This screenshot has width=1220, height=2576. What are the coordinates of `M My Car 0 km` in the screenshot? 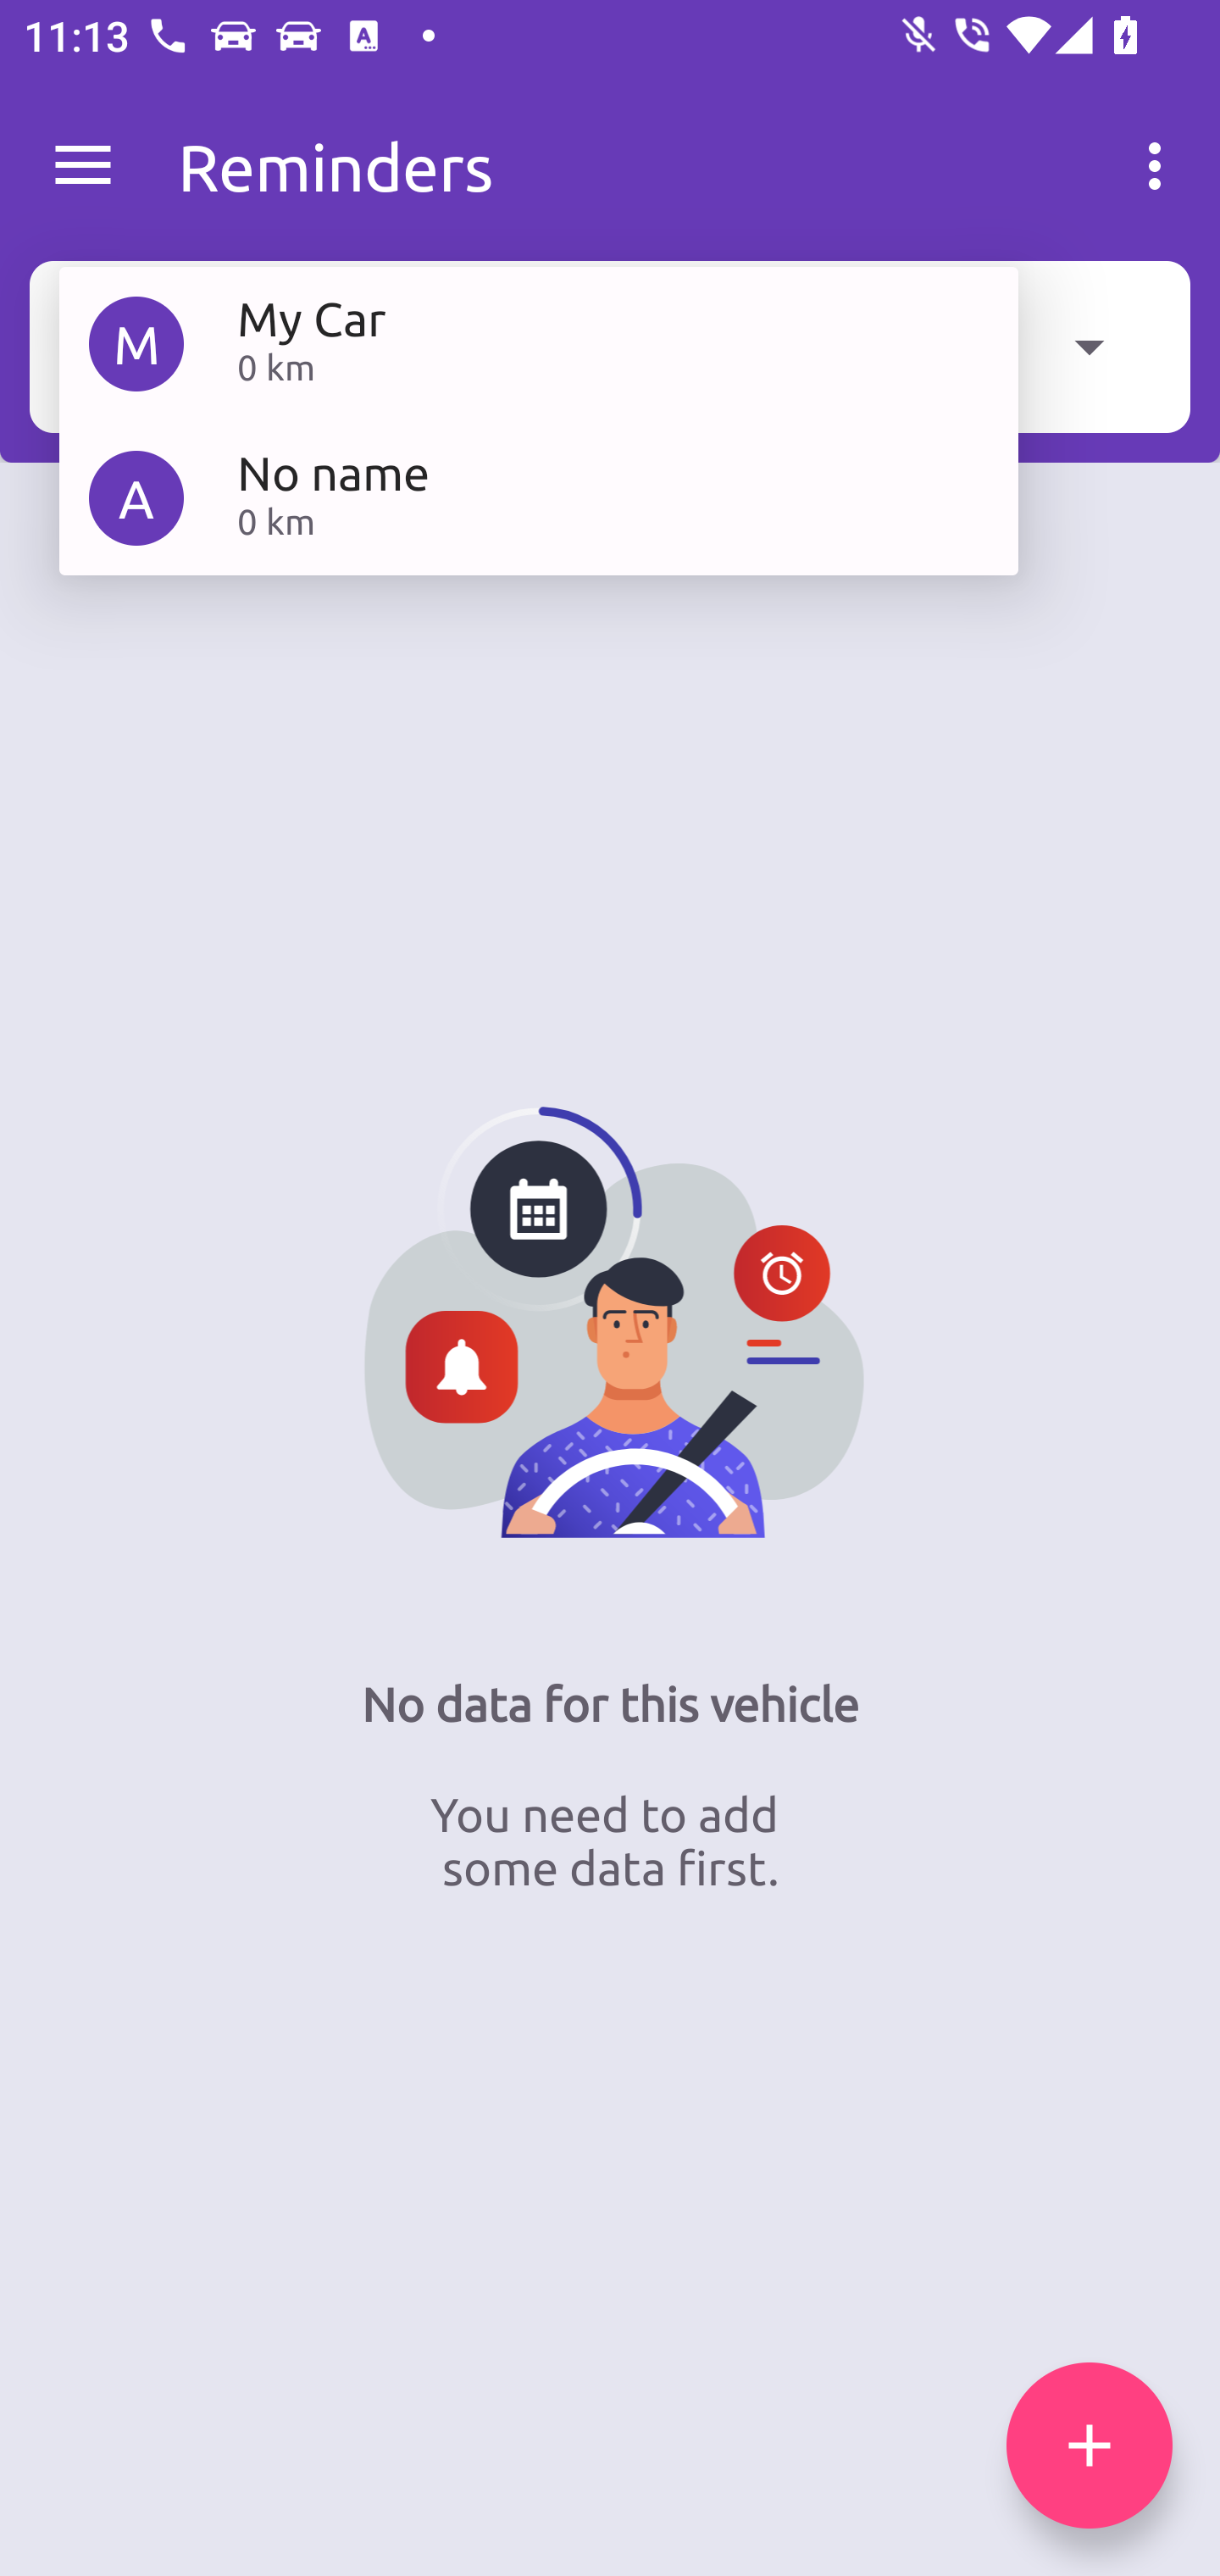 It's located at (539, 344).